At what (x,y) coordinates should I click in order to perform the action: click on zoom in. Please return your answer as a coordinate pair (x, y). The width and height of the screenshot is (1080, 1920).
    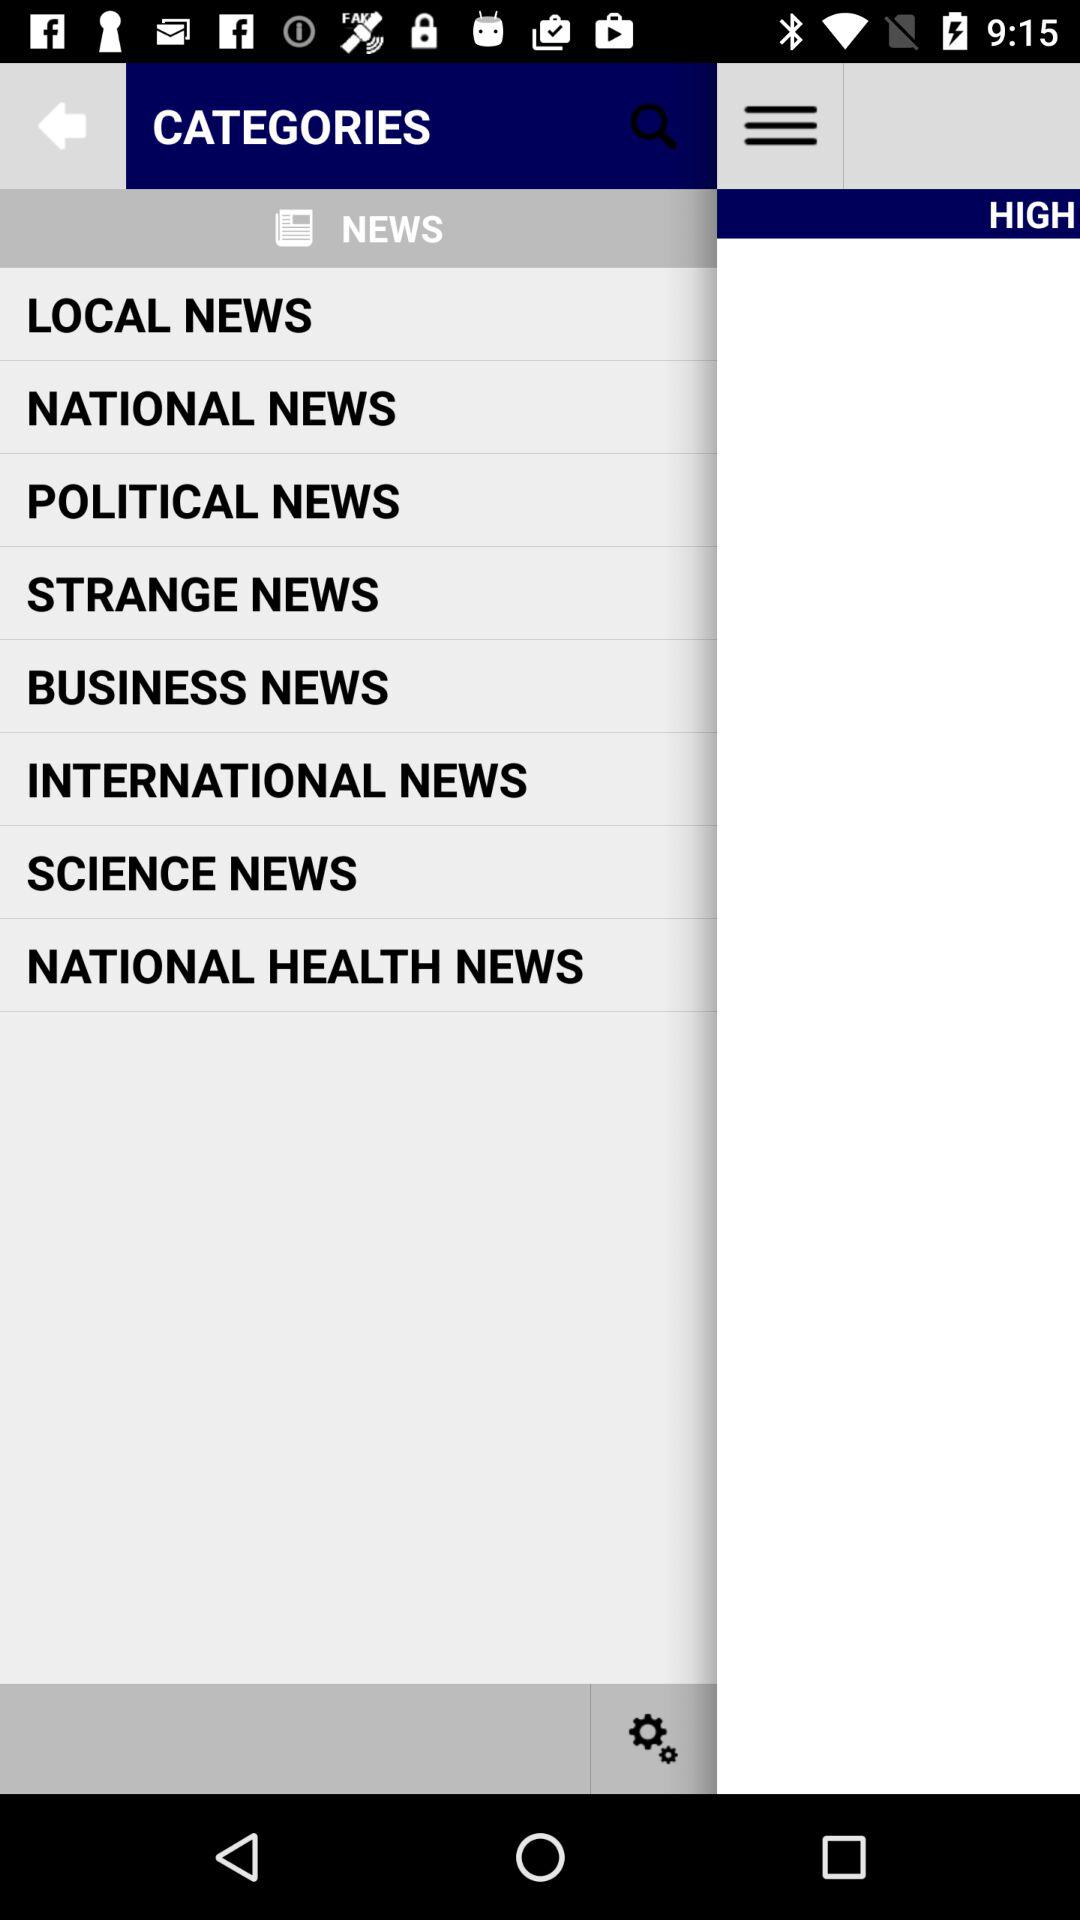
    Looking at the image, I should click on (654, 126).